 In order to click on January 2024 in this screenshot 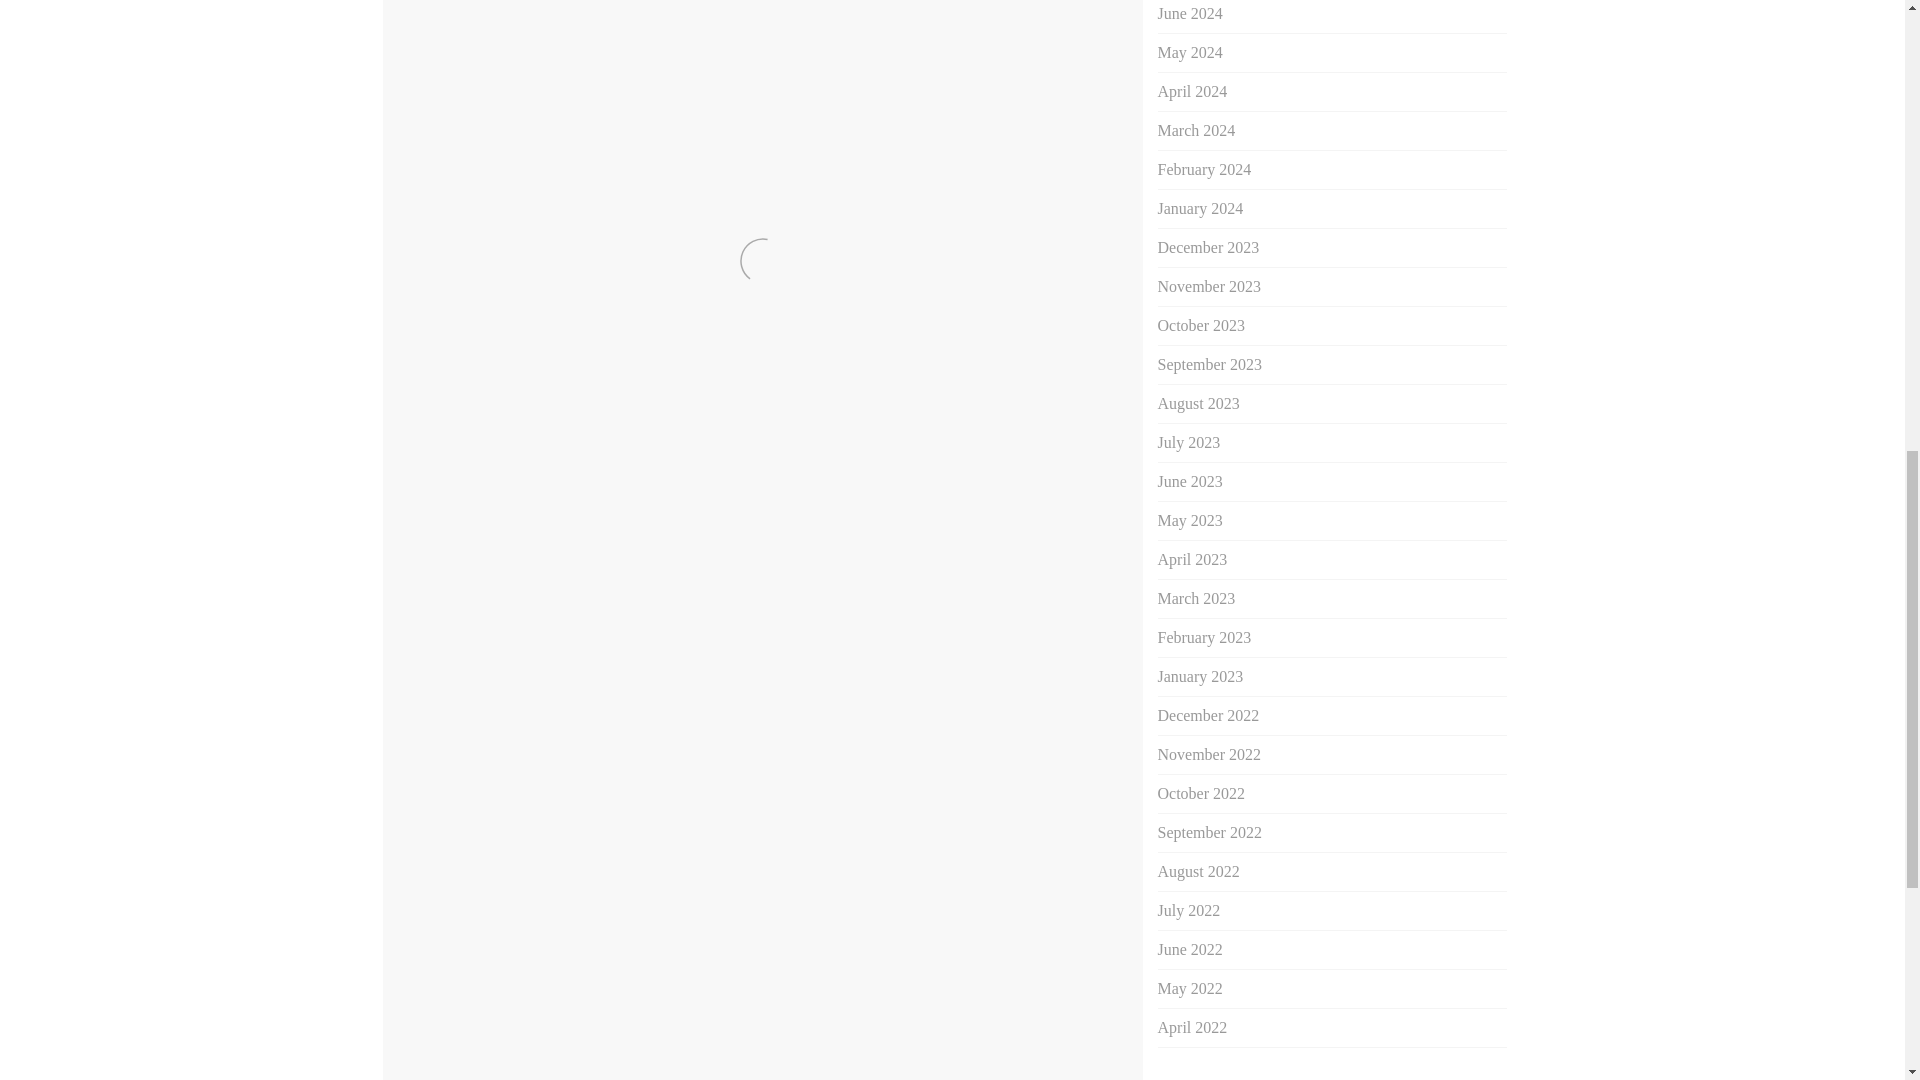, I will do `click(1200, 208)`.